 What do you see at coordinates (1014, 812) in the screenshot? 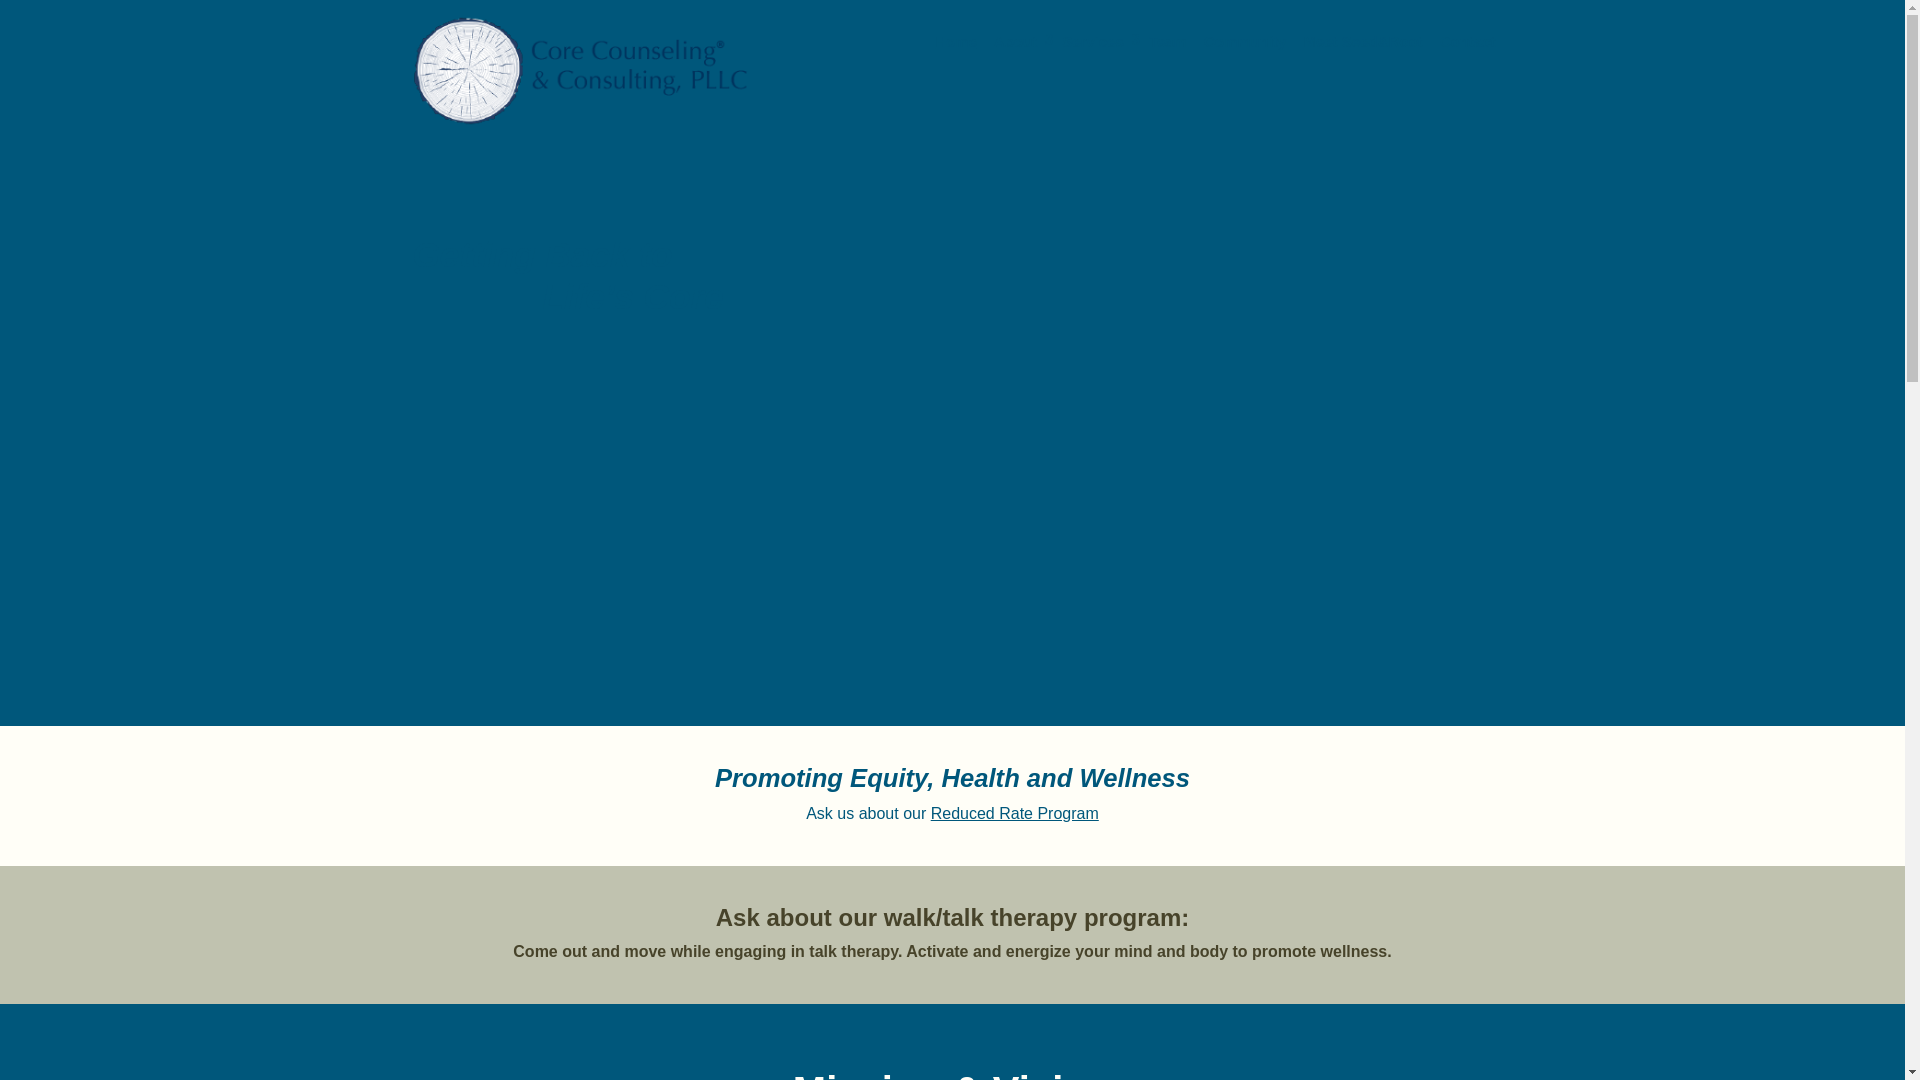
I see `Reduced Rate Program` at bounding box center [1014, 812].